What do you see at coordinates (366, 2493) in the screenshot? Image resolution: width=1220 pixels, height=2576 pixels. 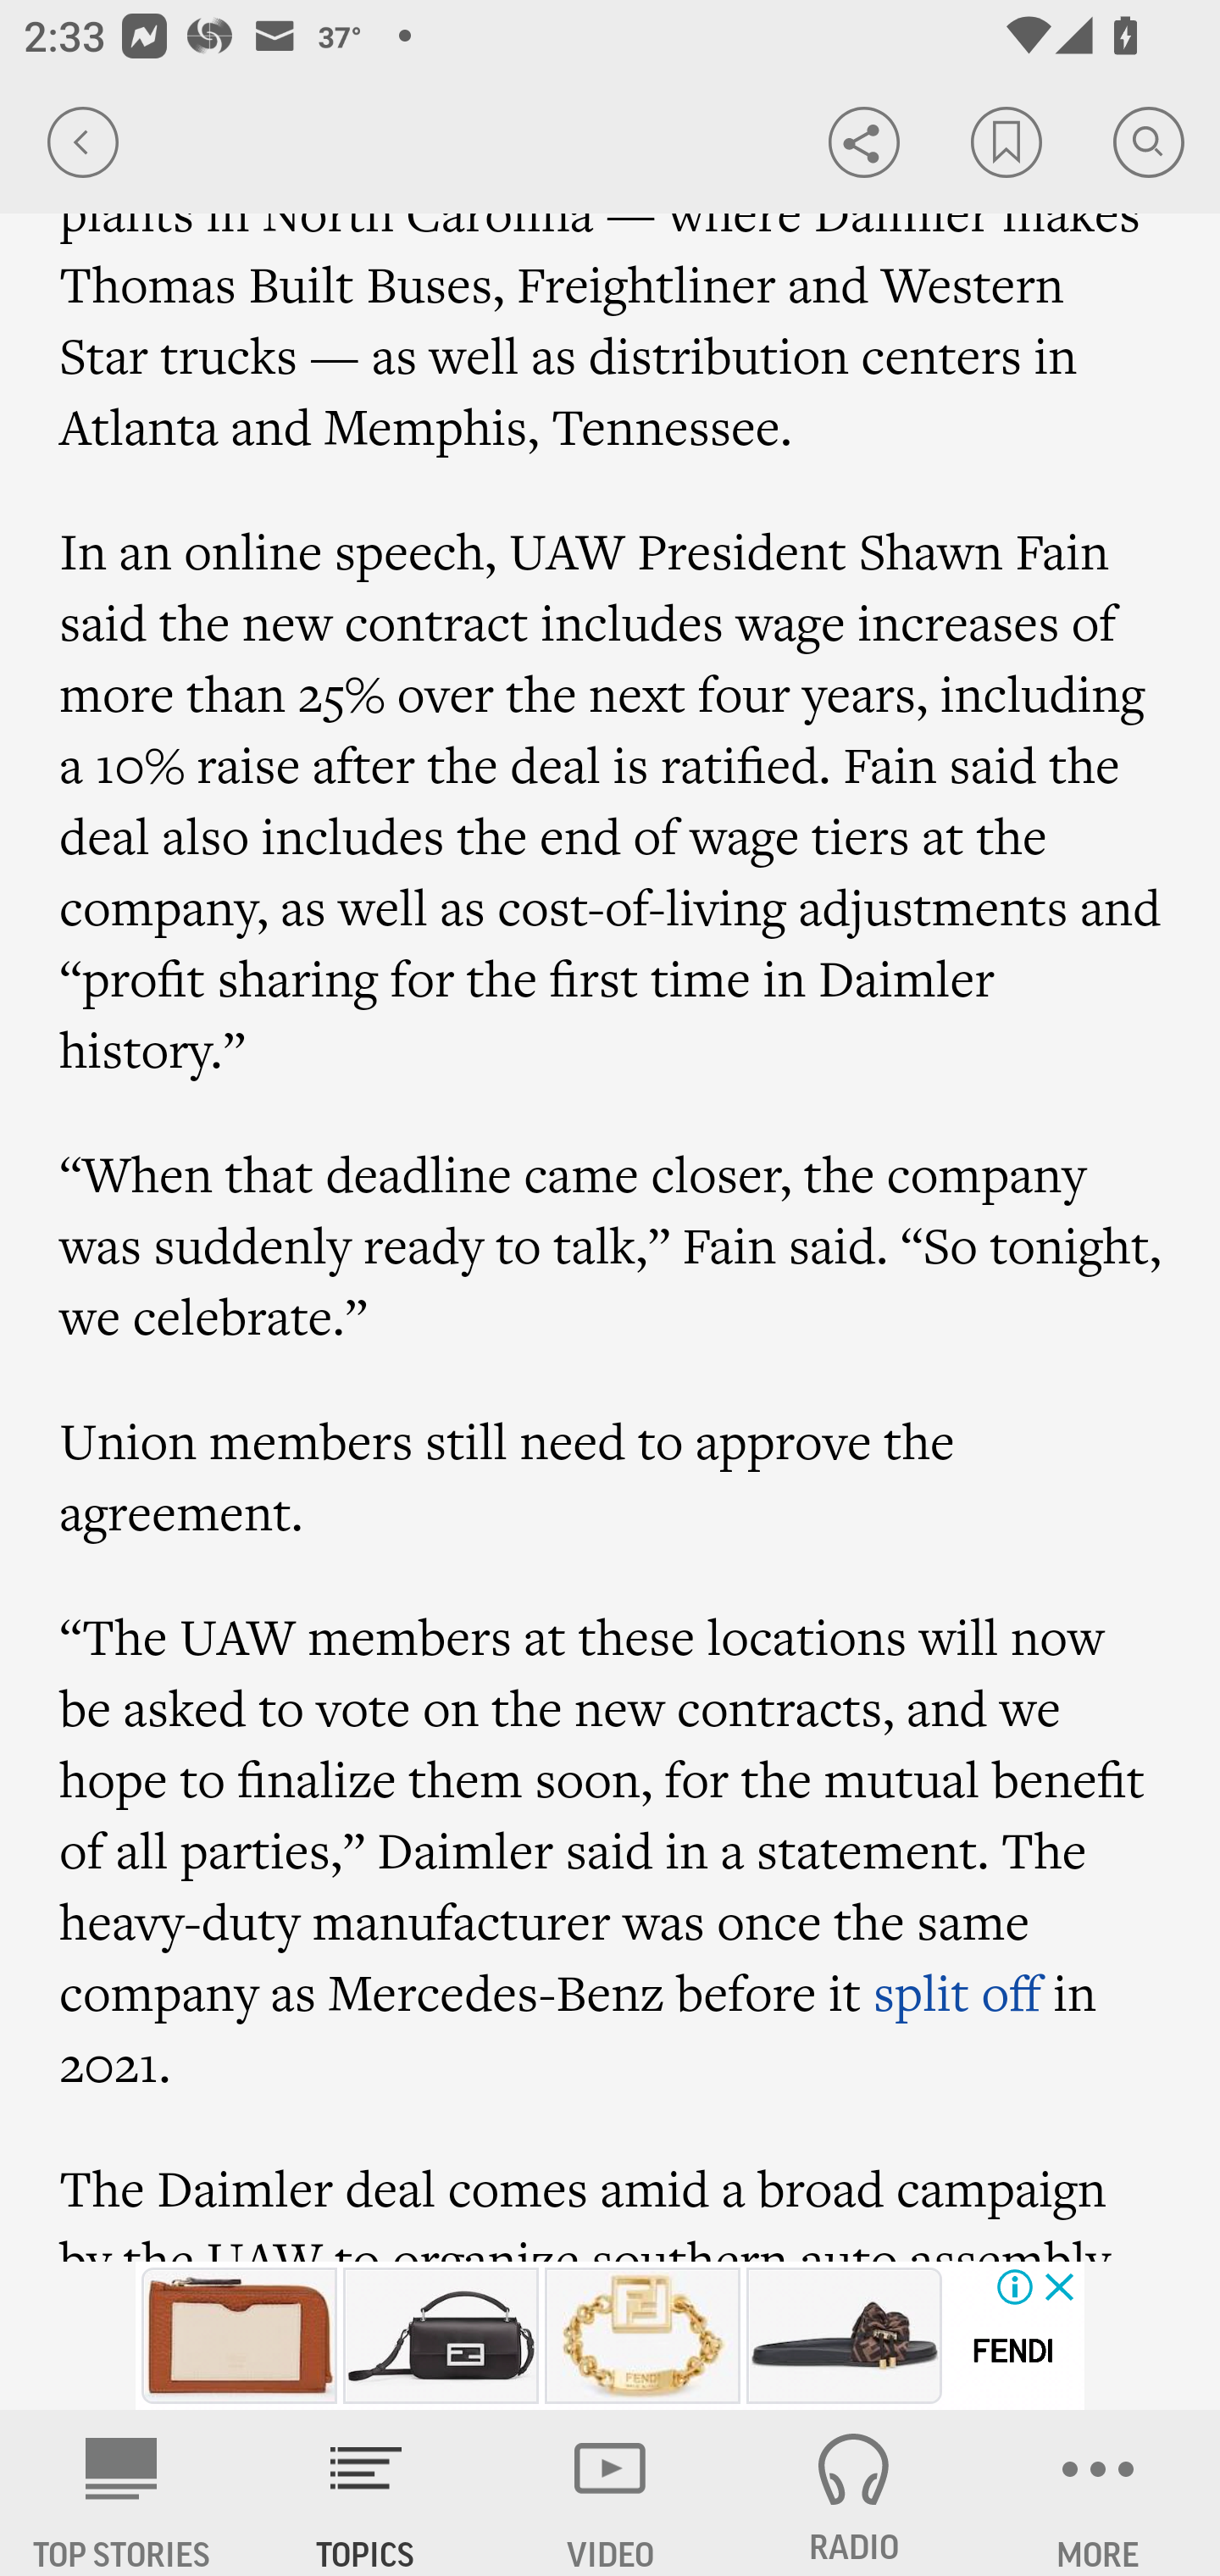 I see `TOPICS` at bounding box center [366, 2493].